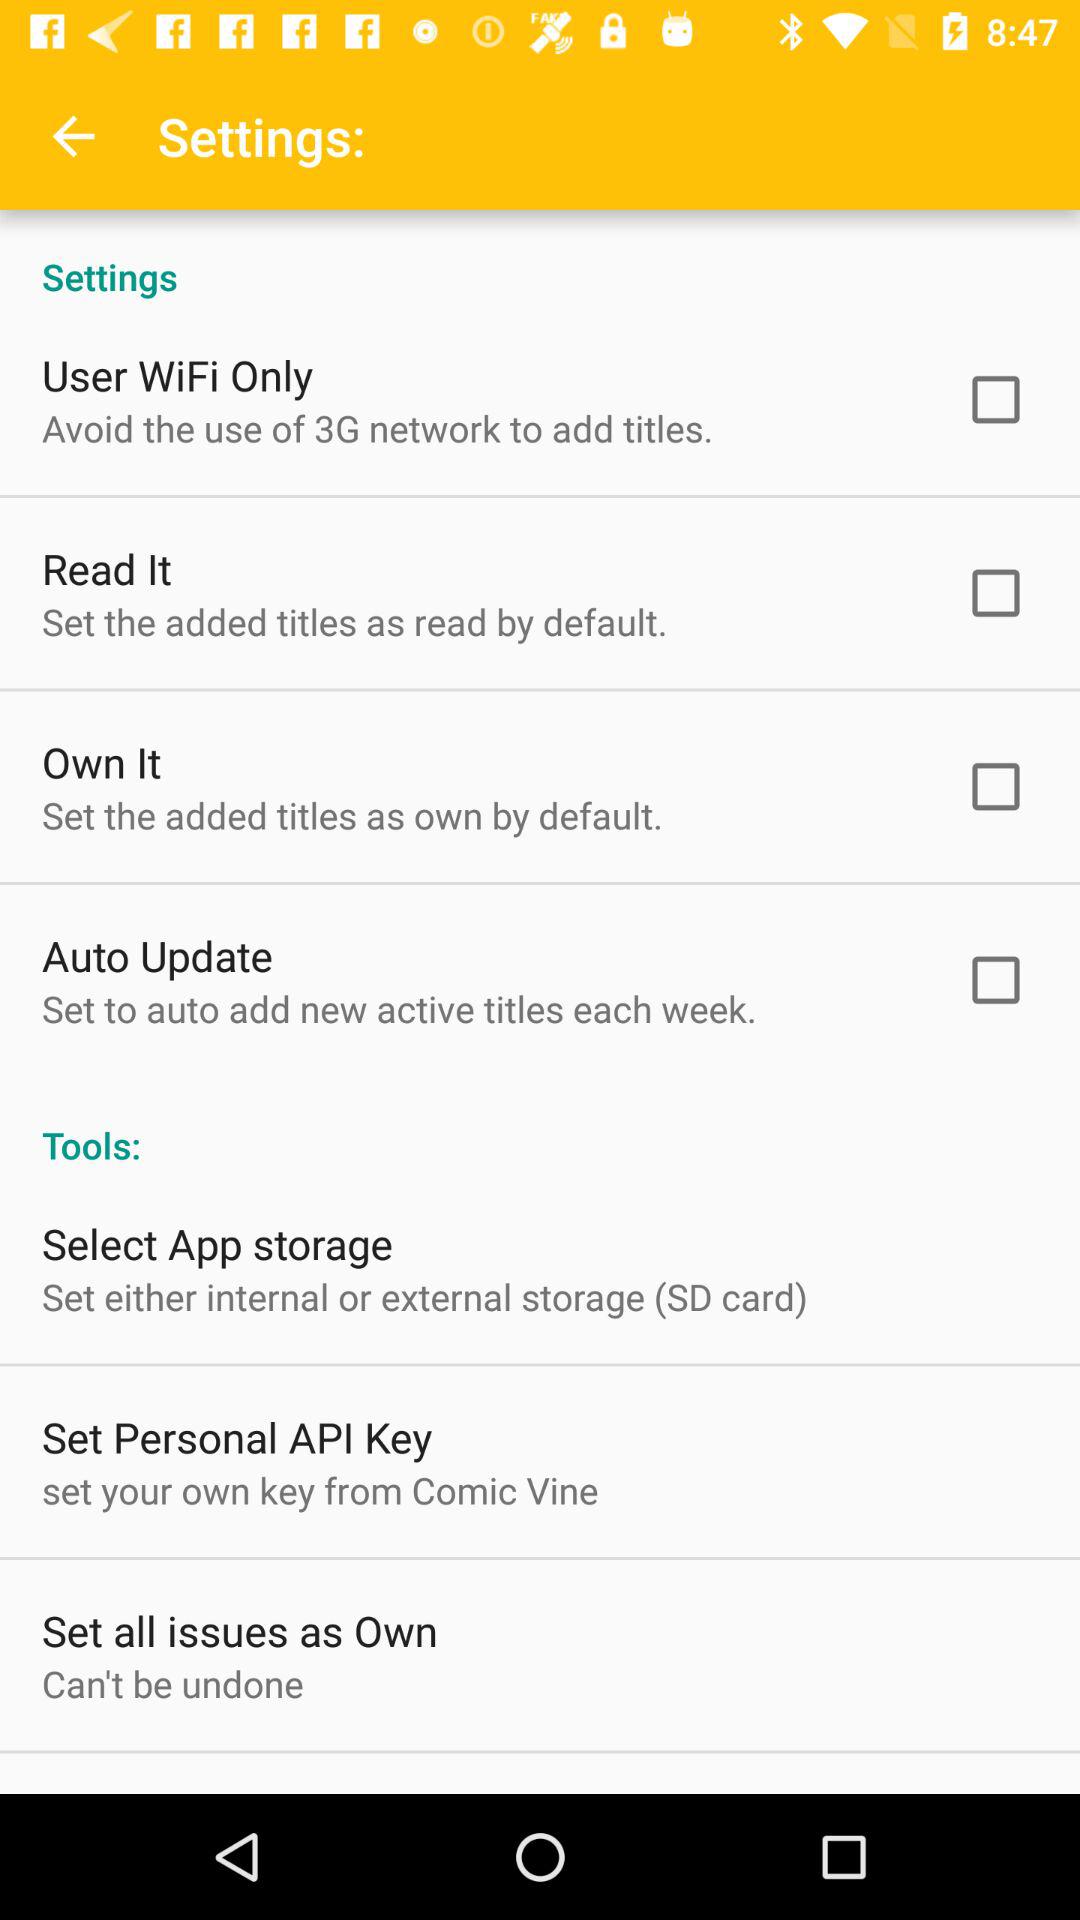 The width and height of the screenshot is (1080, 1920). I want to click on scroll until the user wifi only, so click(178, 374).